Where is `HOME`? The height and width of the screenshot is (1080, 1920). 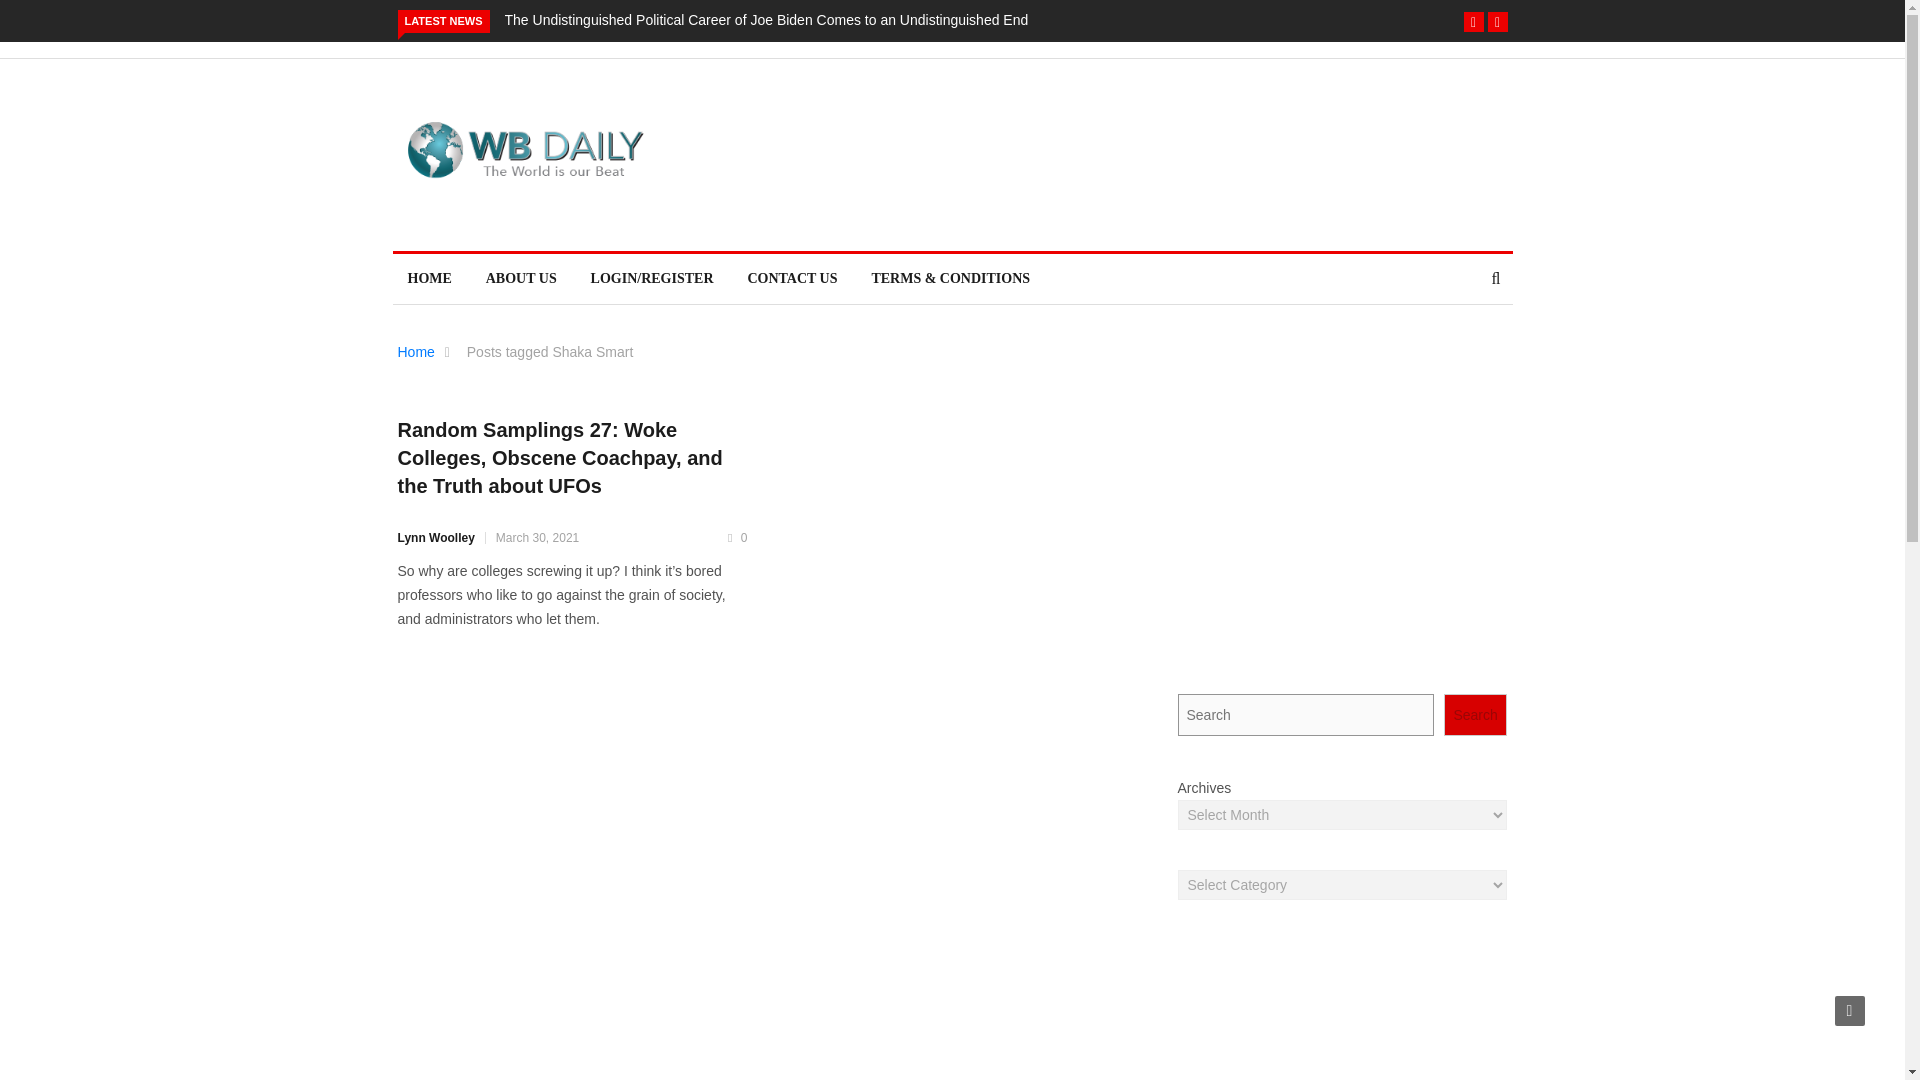 HOME is located at coordinates (428, 278).